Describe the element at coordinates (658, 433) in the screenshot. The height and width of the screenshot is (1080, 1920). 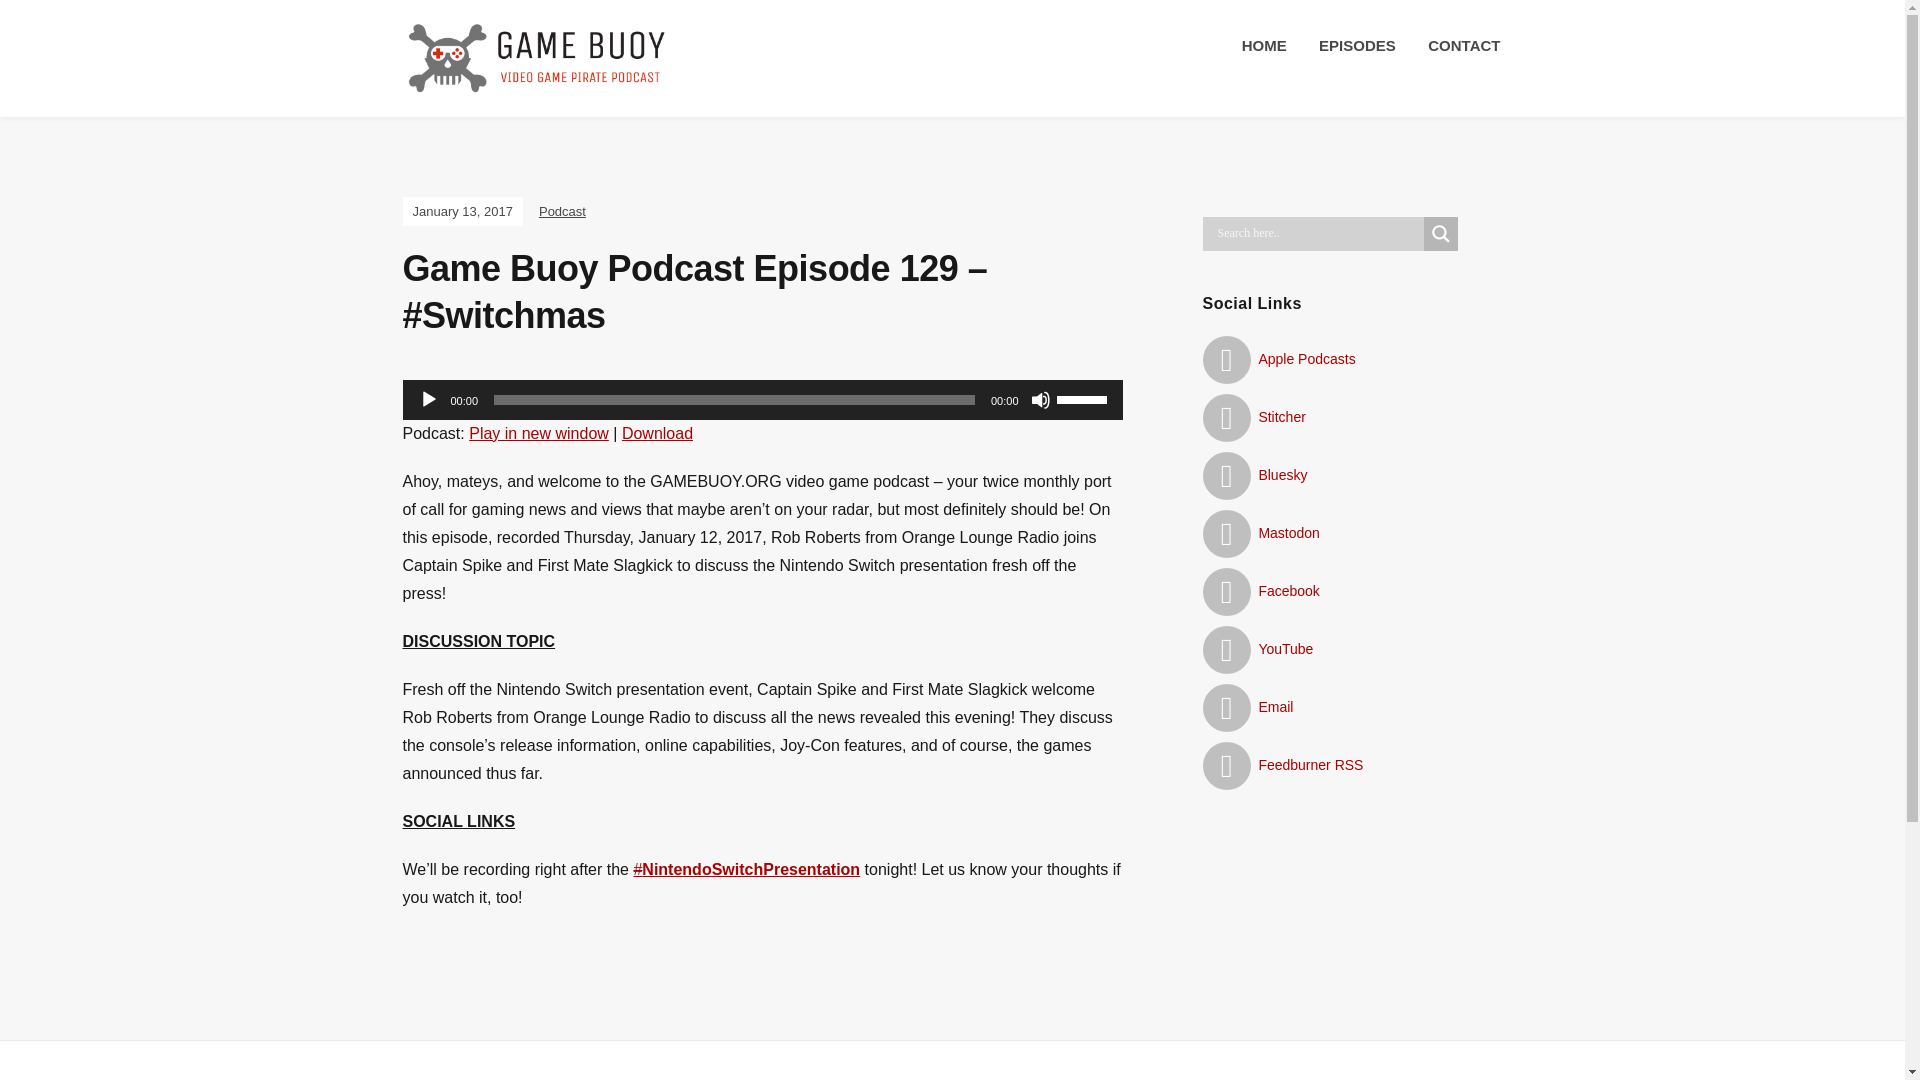
I see `Download` at that location.